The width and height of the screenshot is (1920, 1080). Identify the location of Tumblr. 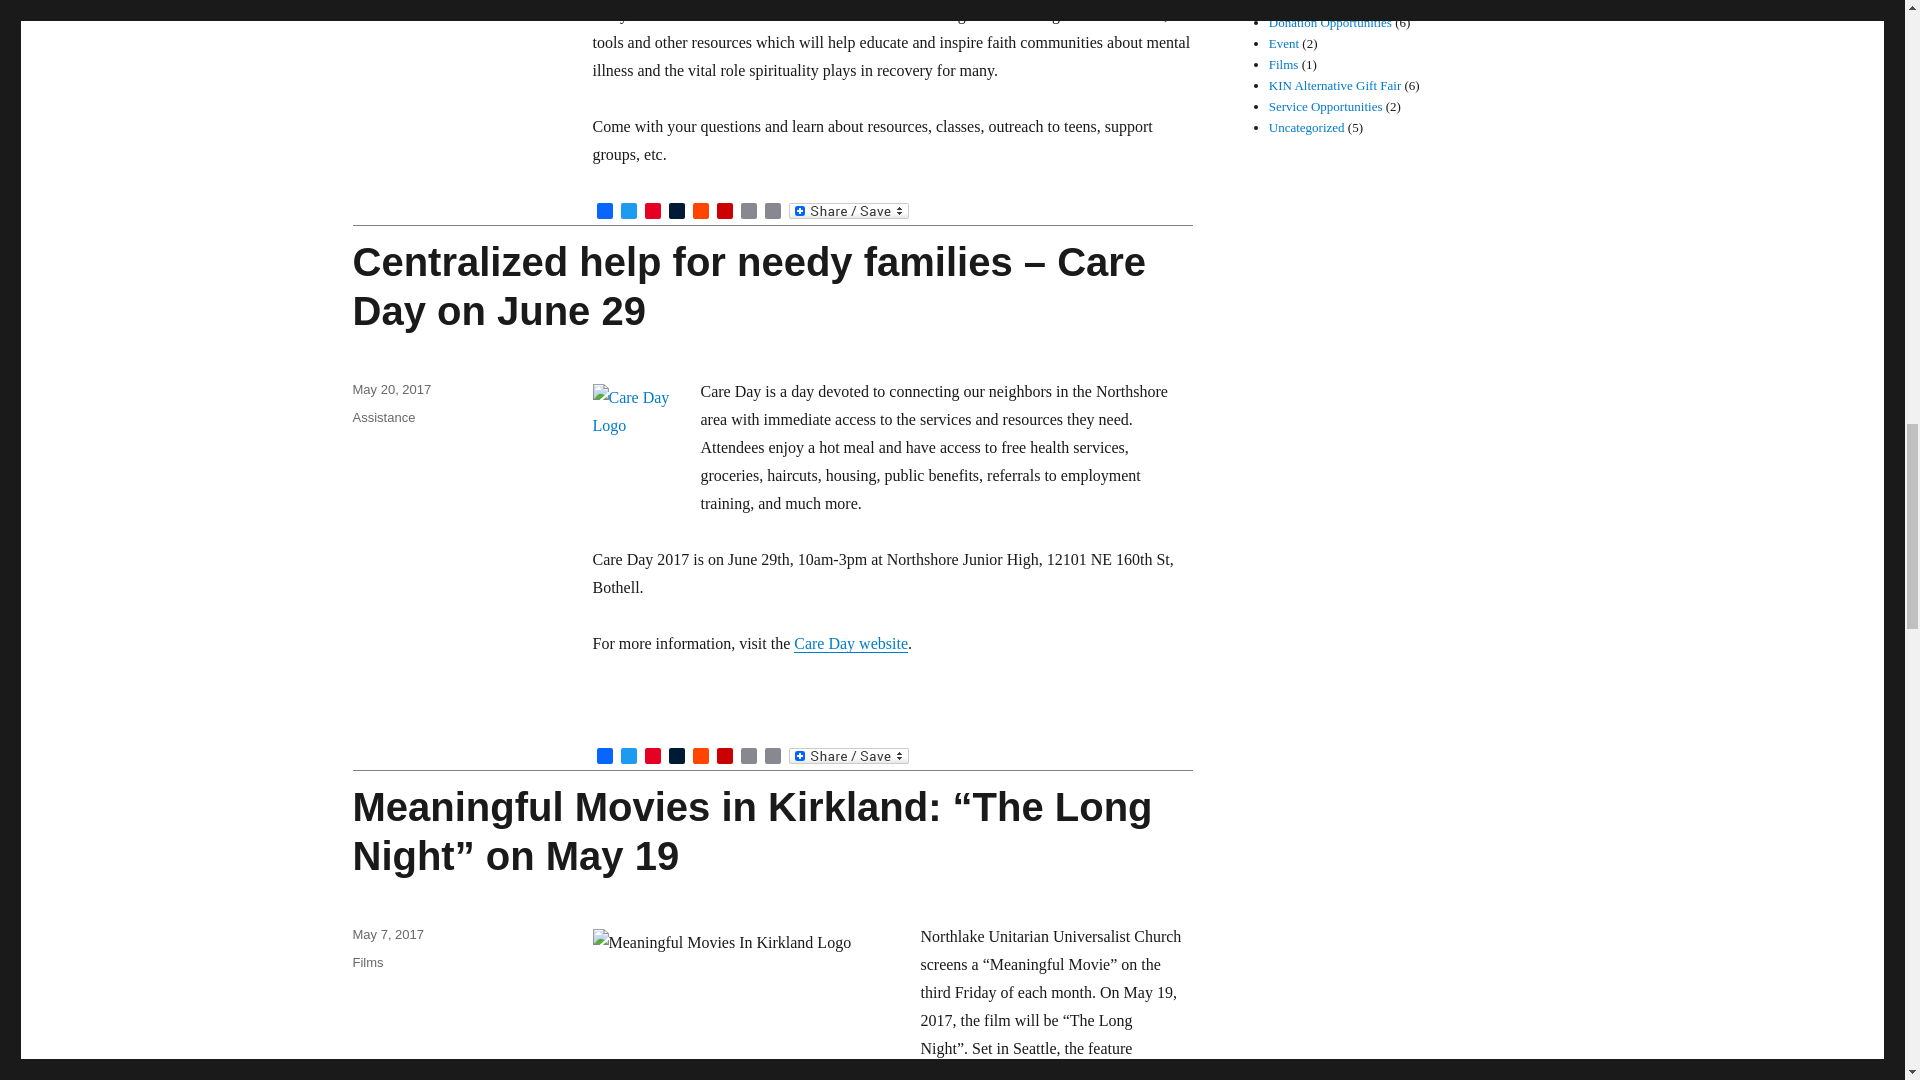
(676, 212).